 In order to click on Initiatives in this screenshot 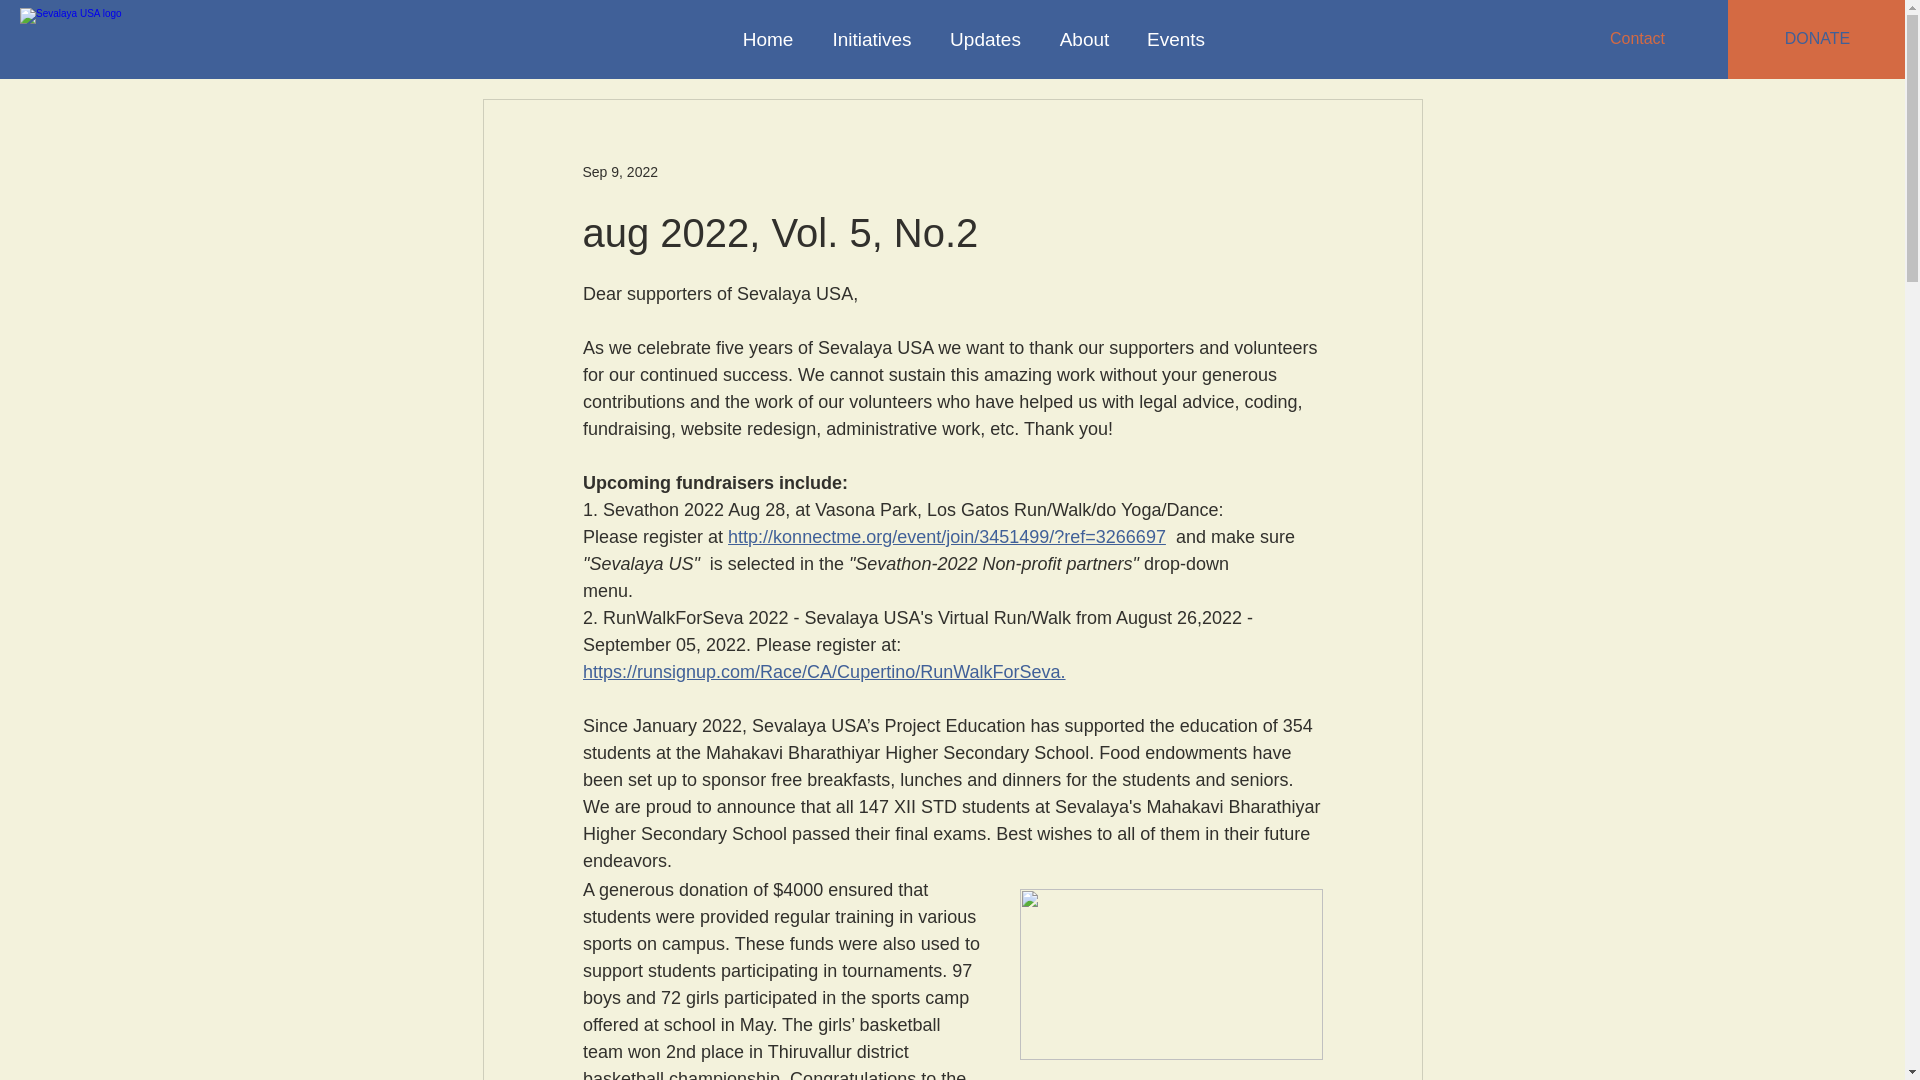, I will do `click(872, 39)`.